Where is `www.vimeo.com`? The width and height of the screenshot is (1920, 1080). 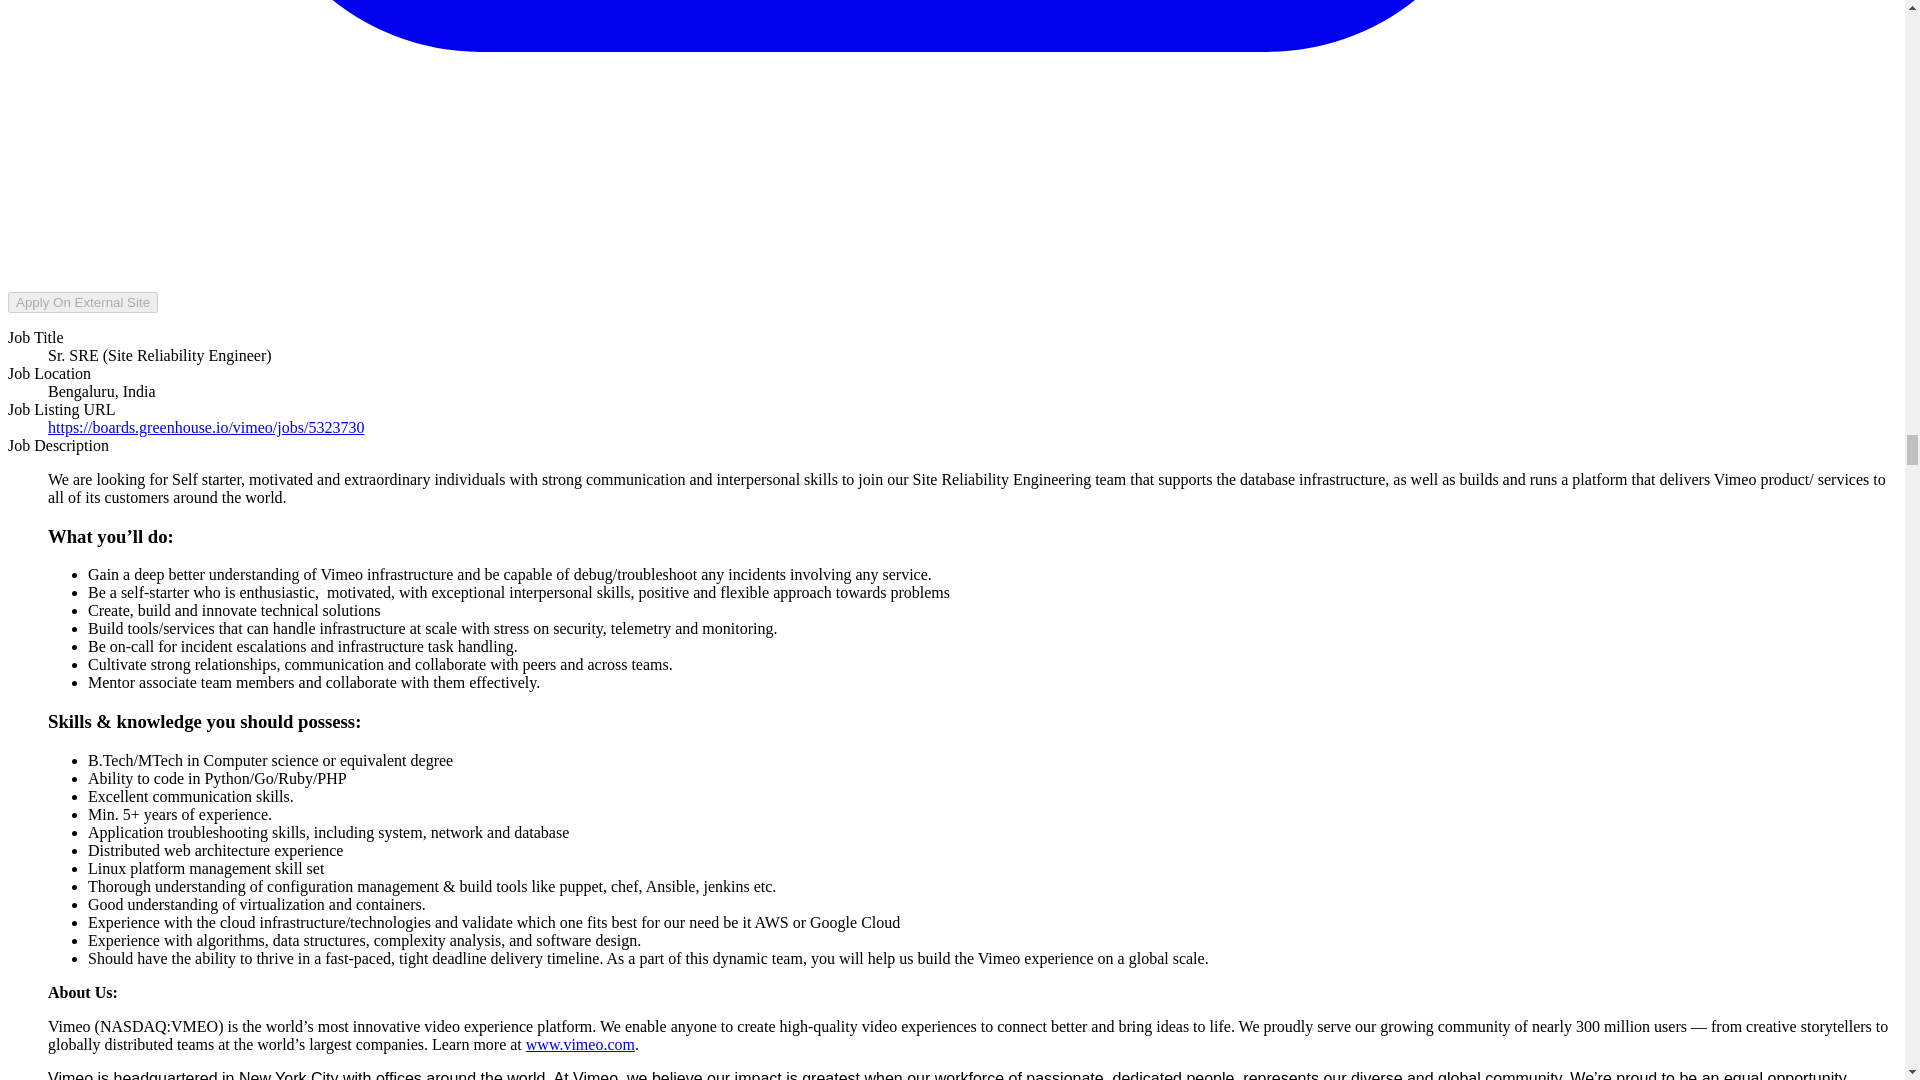 www.vimeo.com is located at coordinates (580, 1044).